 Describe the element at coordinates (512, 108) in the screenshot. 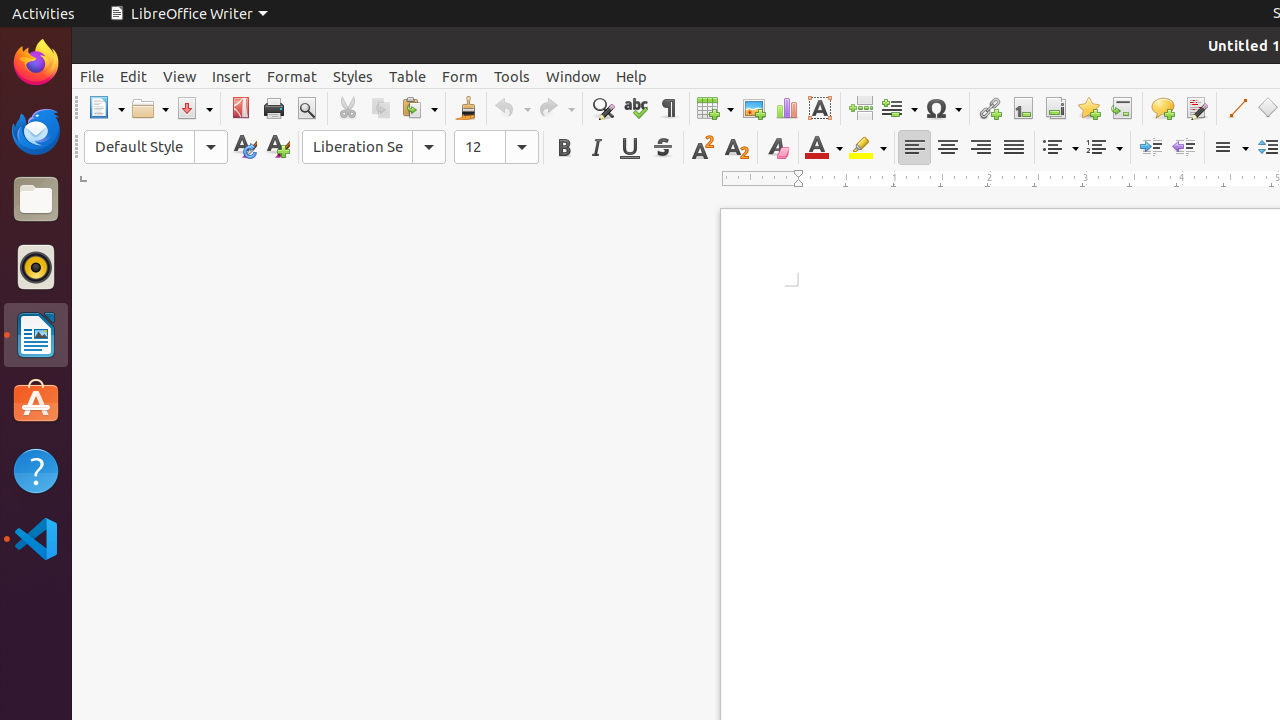

I see `Undo` at that location.